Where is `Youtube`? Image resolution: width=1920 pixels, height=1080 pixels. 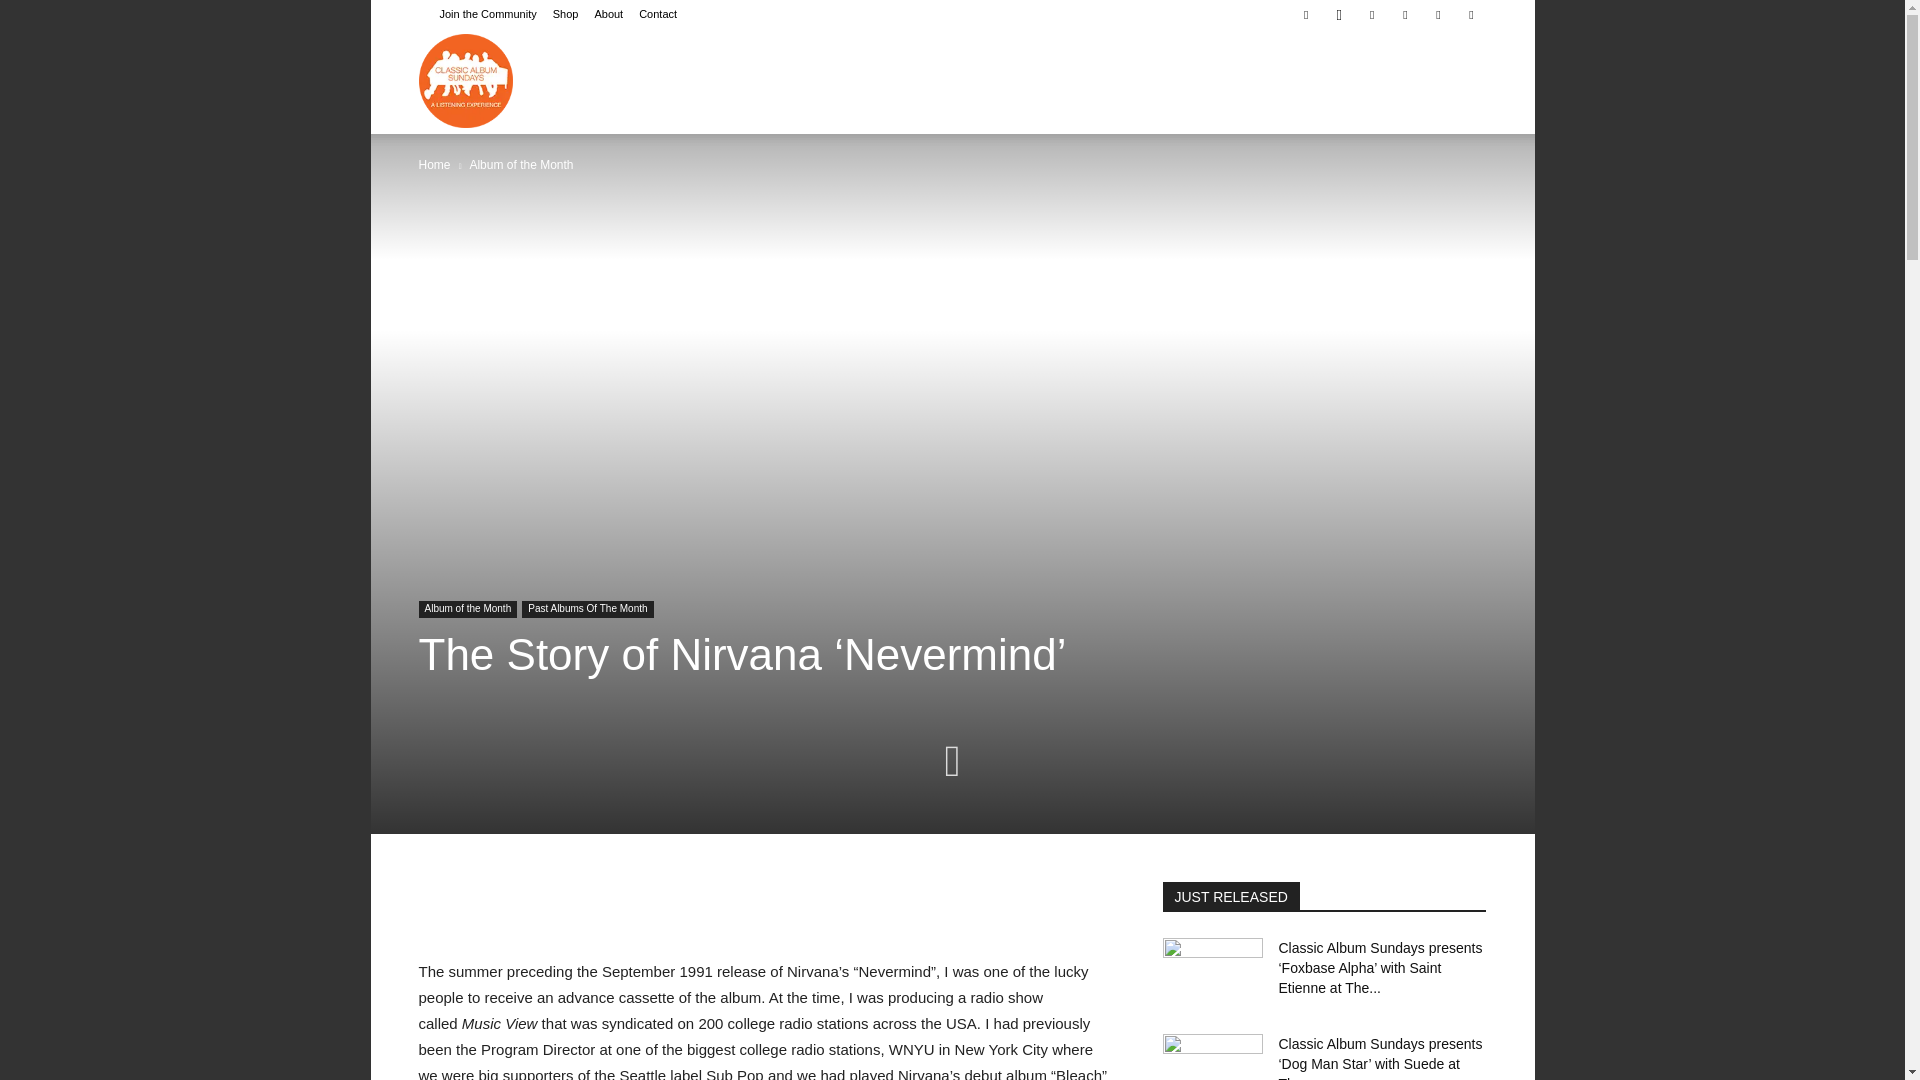
Youtube is located at coordinates (1470, 14).